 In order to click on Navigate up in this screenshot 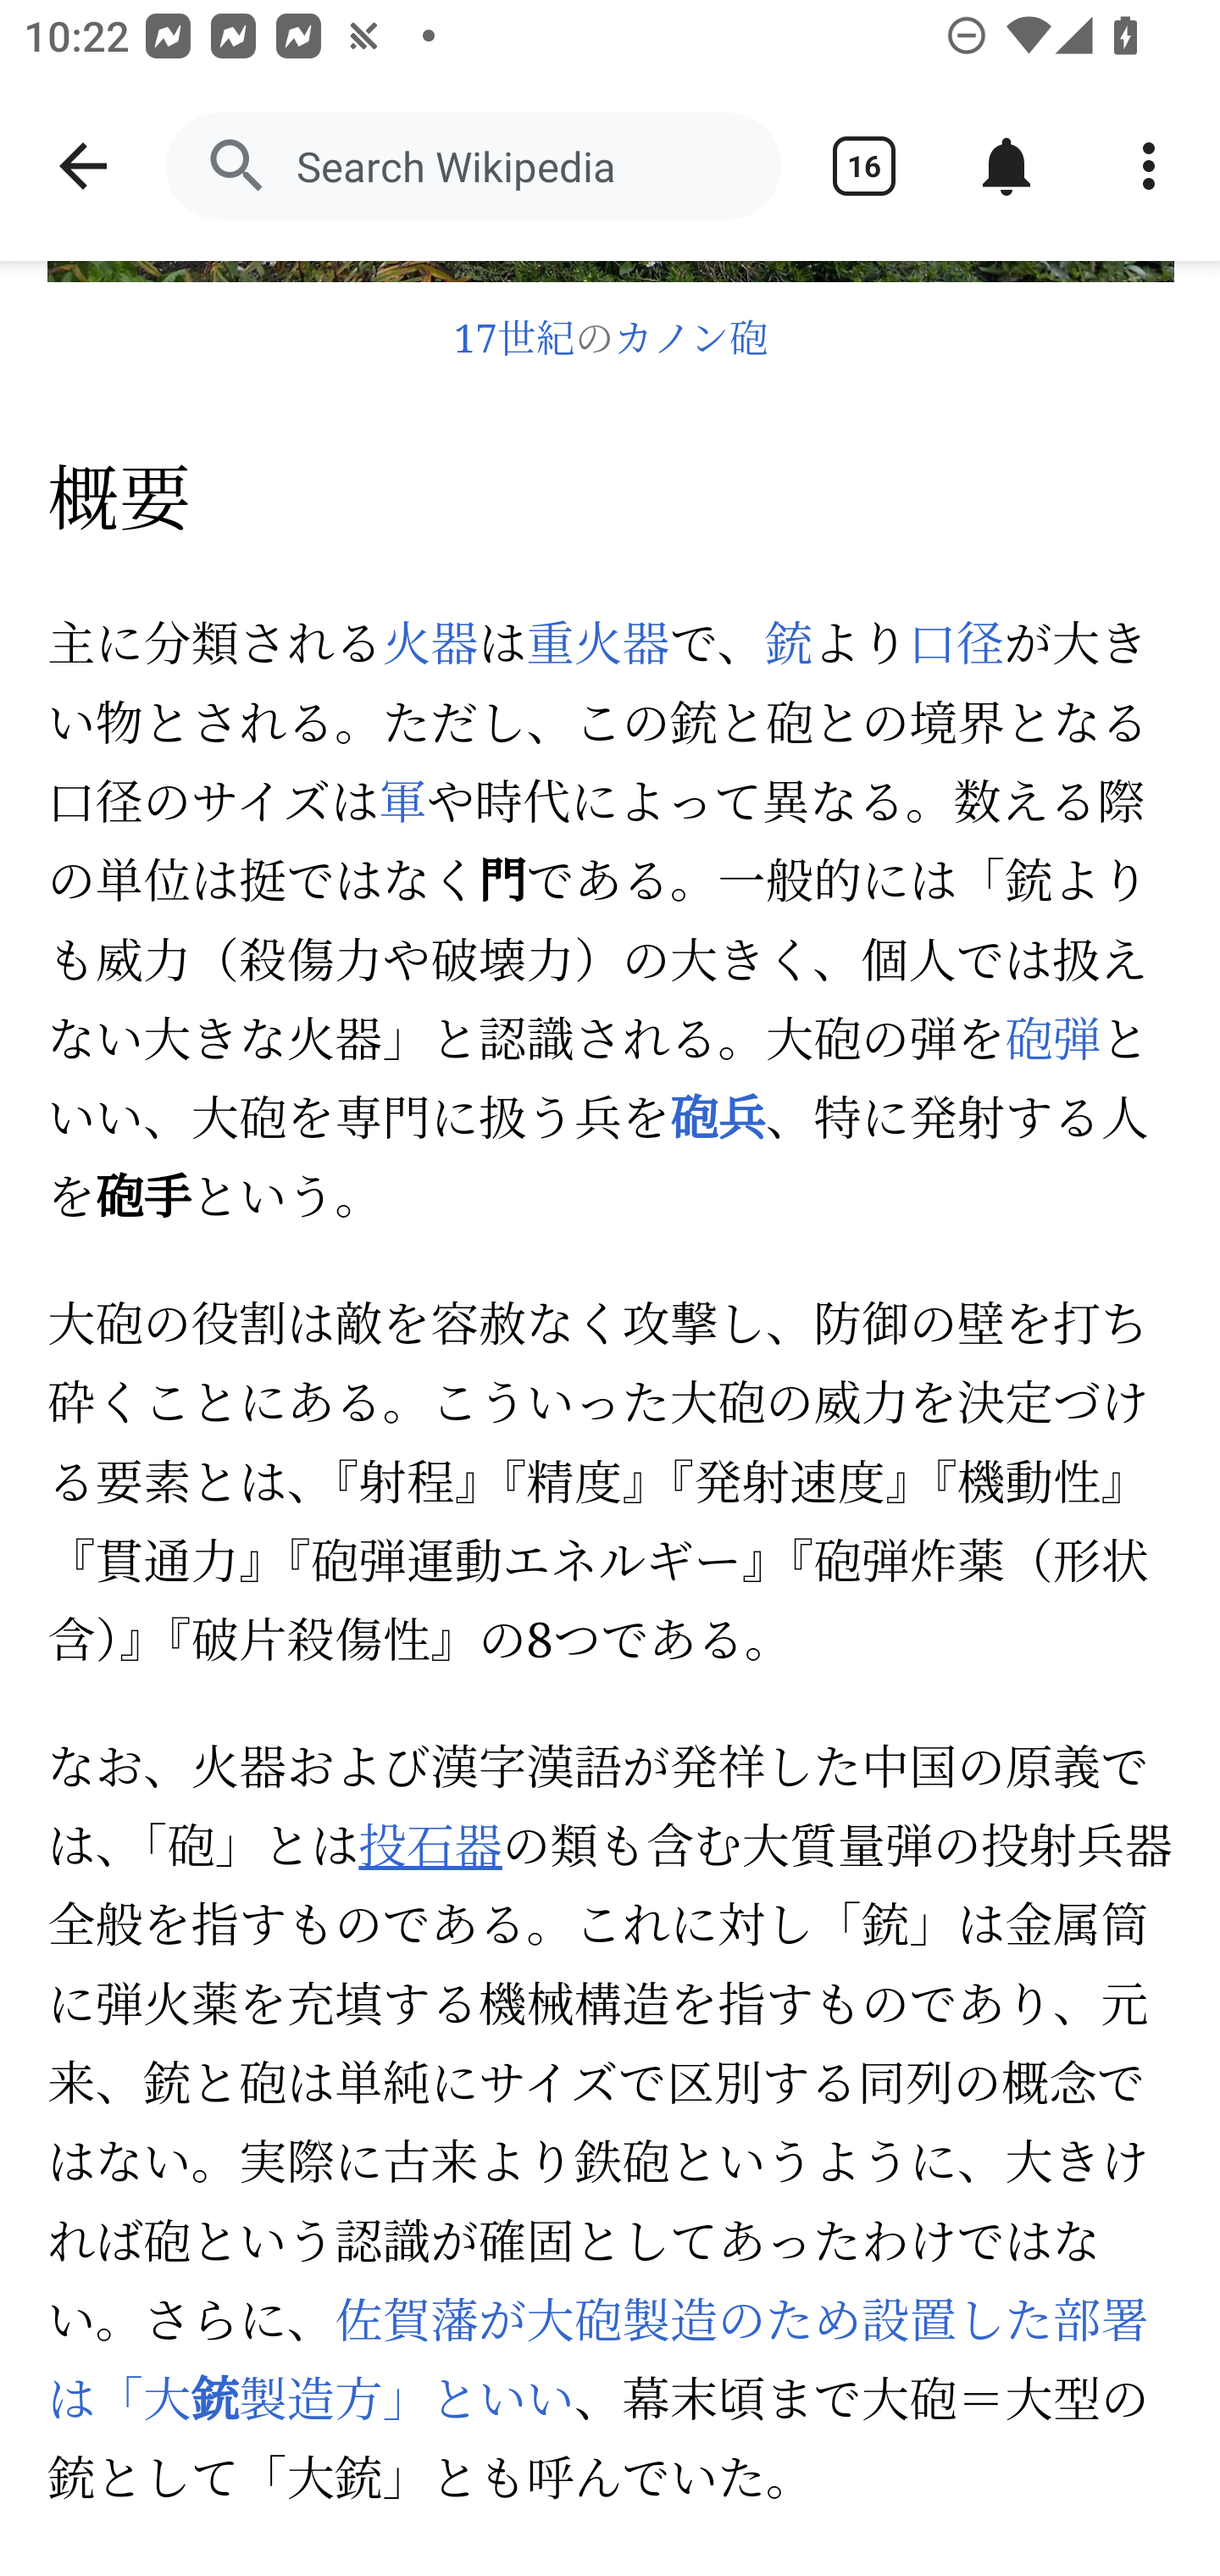, I will do `click(83, 166)`.